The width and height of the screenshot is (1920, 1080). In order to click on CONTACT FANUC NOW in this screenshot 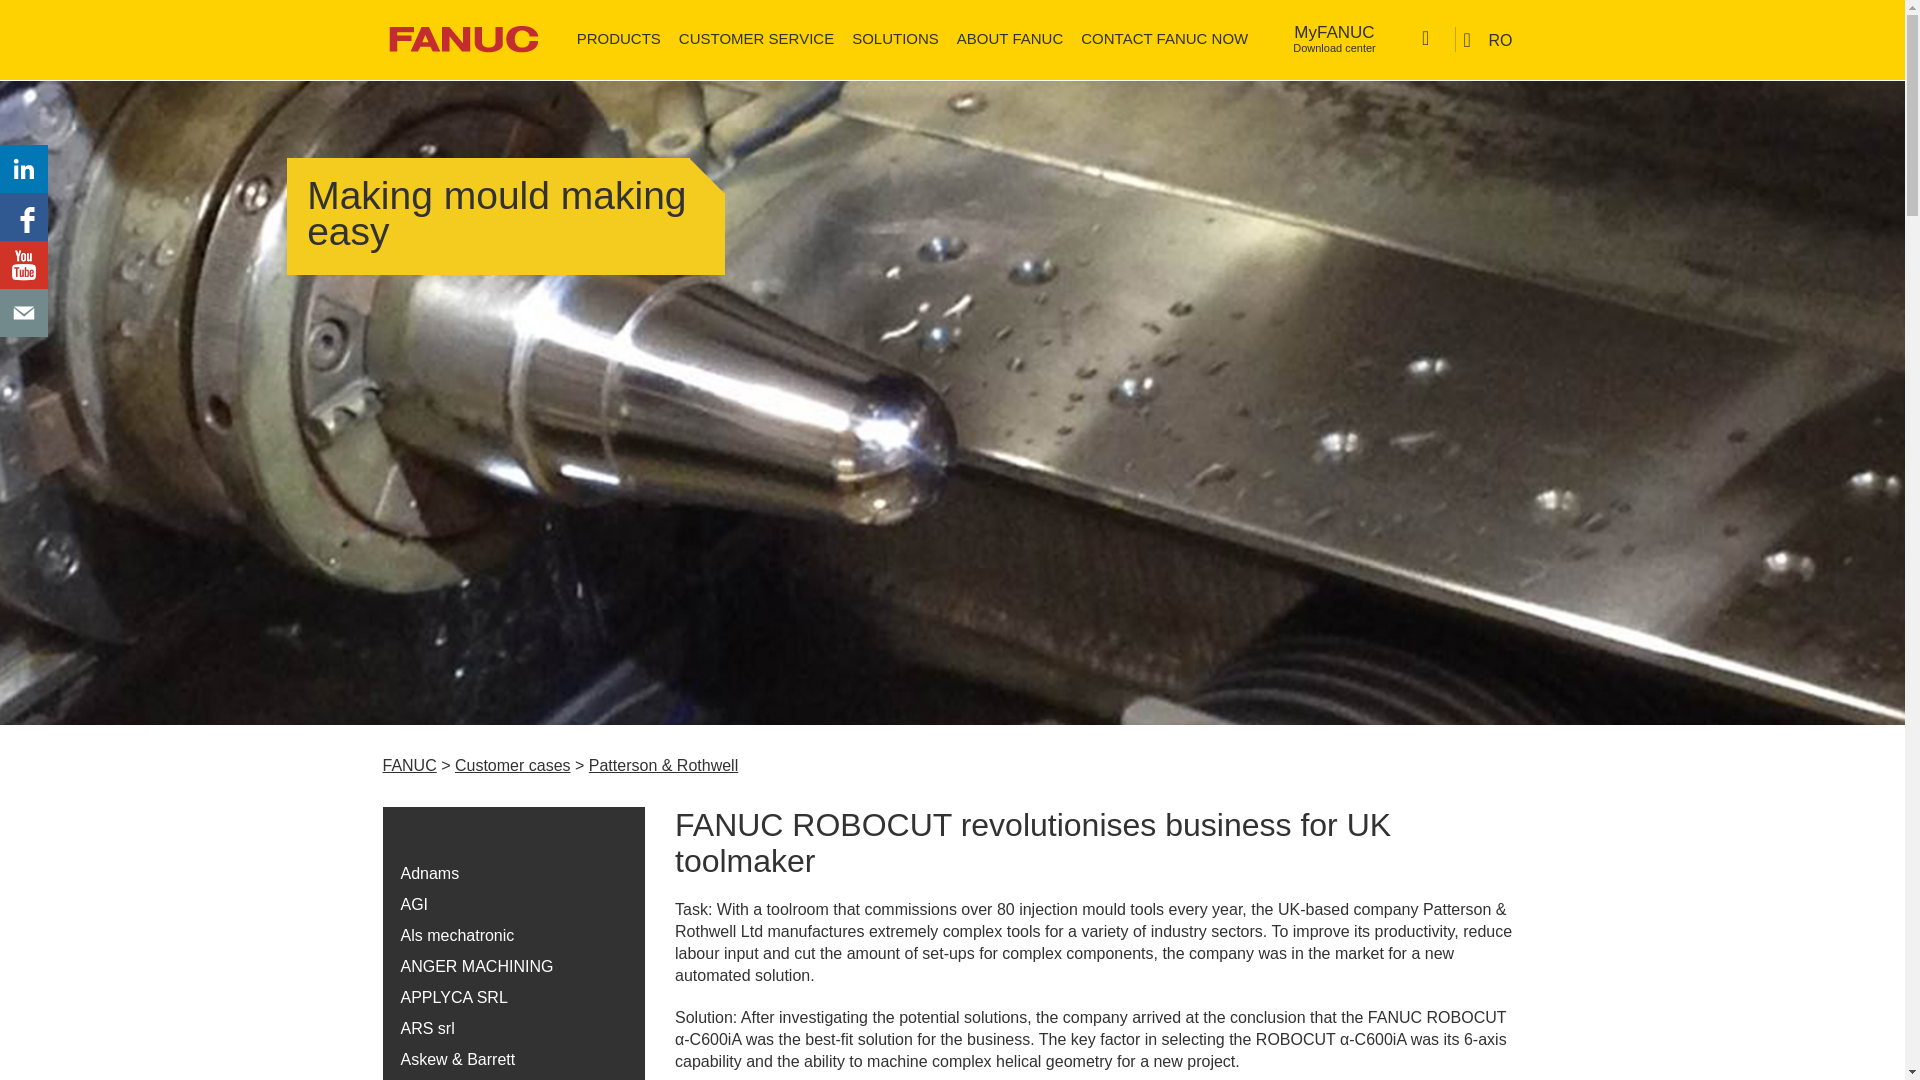, I will do `click(1334, 40)`.